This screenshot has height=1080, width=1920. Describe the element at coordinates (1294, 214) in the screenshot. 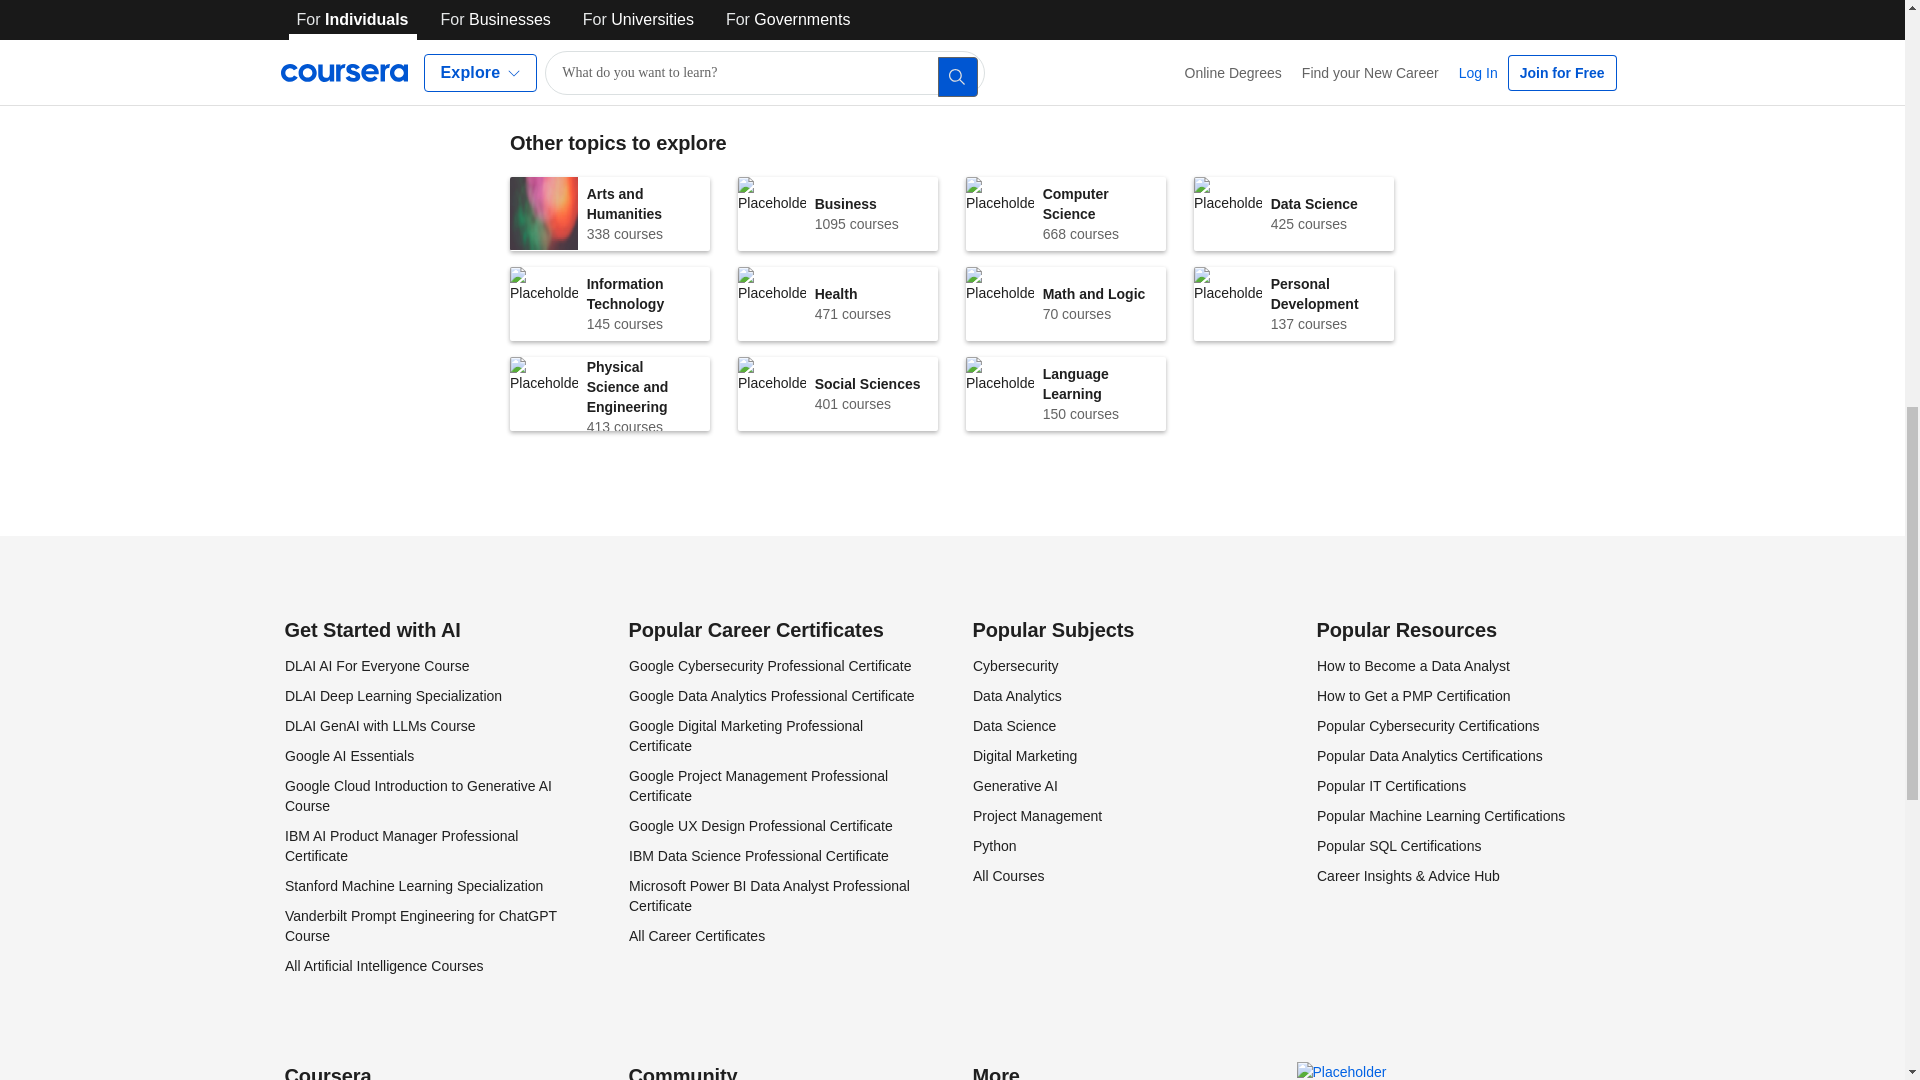

I see `DLAI GenAI with LLMs Course` at that location.